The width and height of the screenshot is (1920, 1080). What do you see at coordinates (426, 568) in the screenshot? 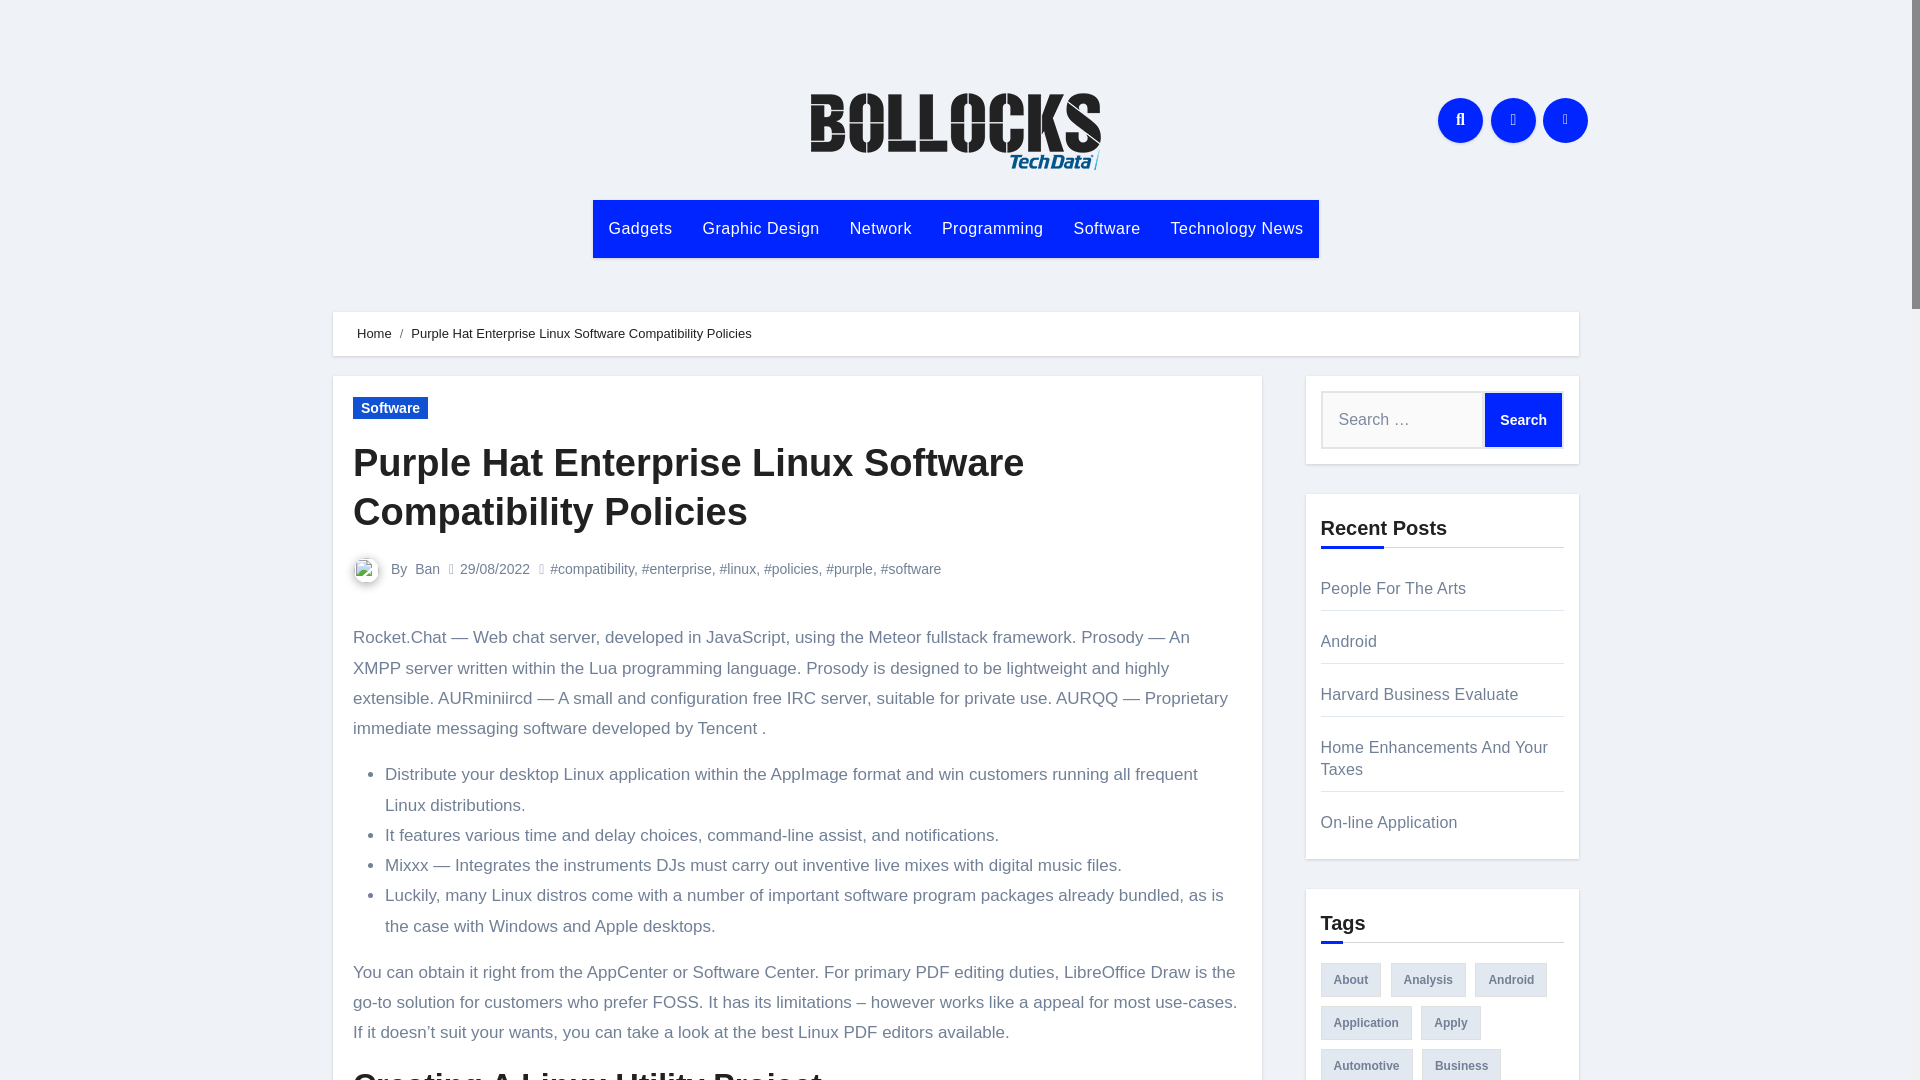
I see `Ban` at bounding box center [426, 568].